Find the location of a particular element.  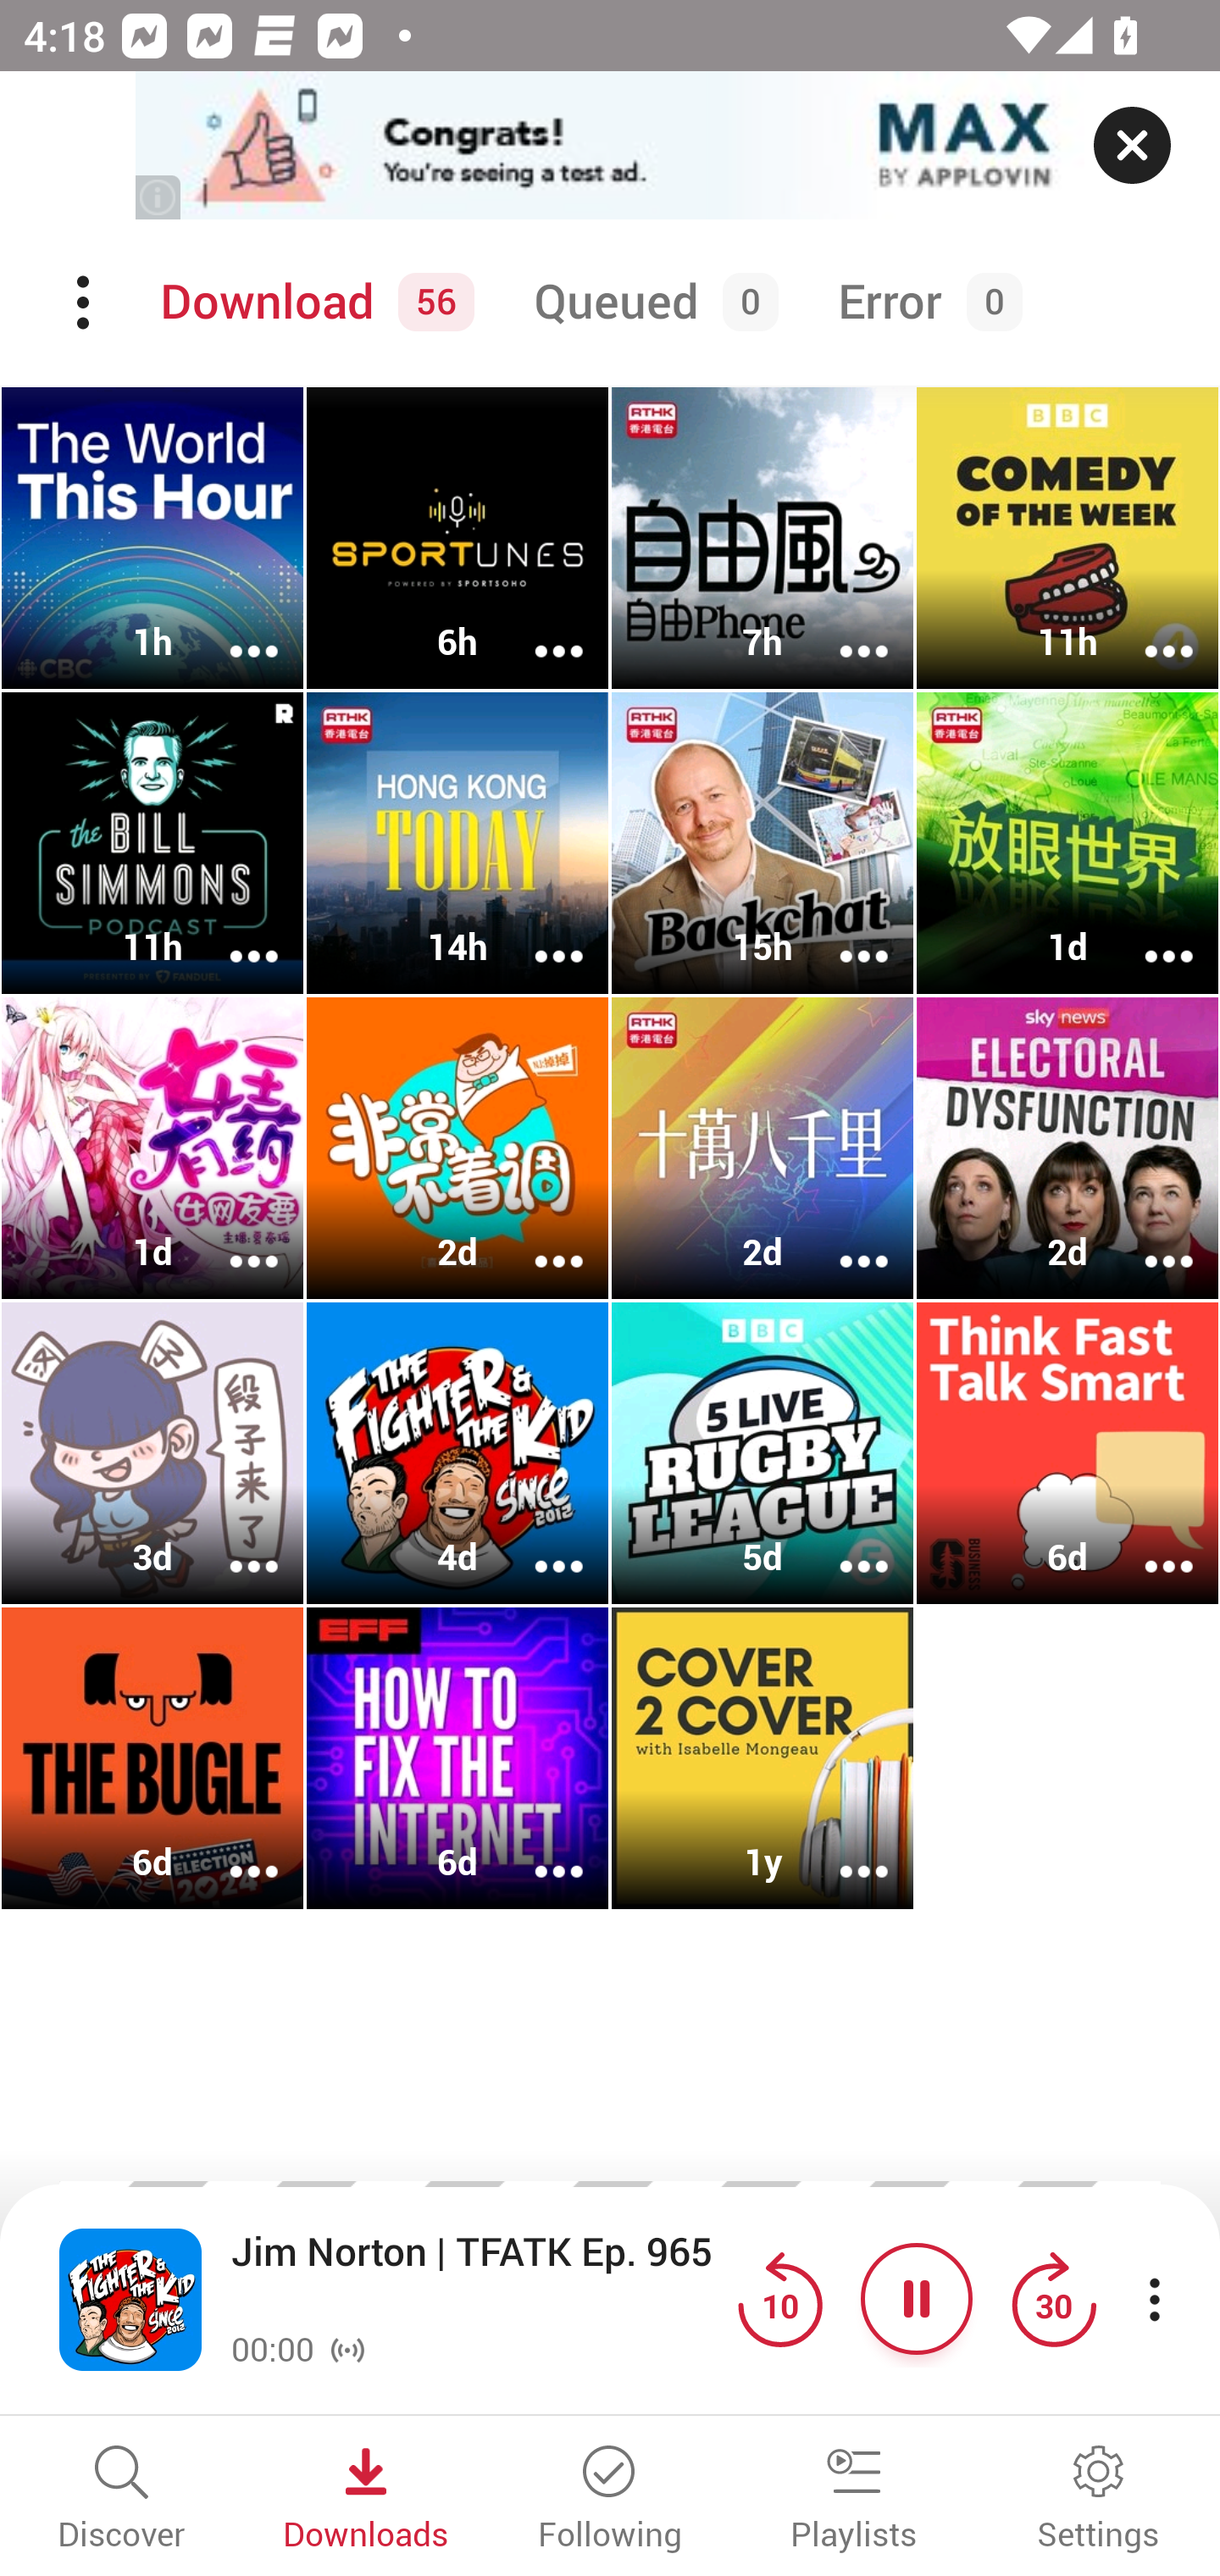

More options is located at coordinates (232, 1239).